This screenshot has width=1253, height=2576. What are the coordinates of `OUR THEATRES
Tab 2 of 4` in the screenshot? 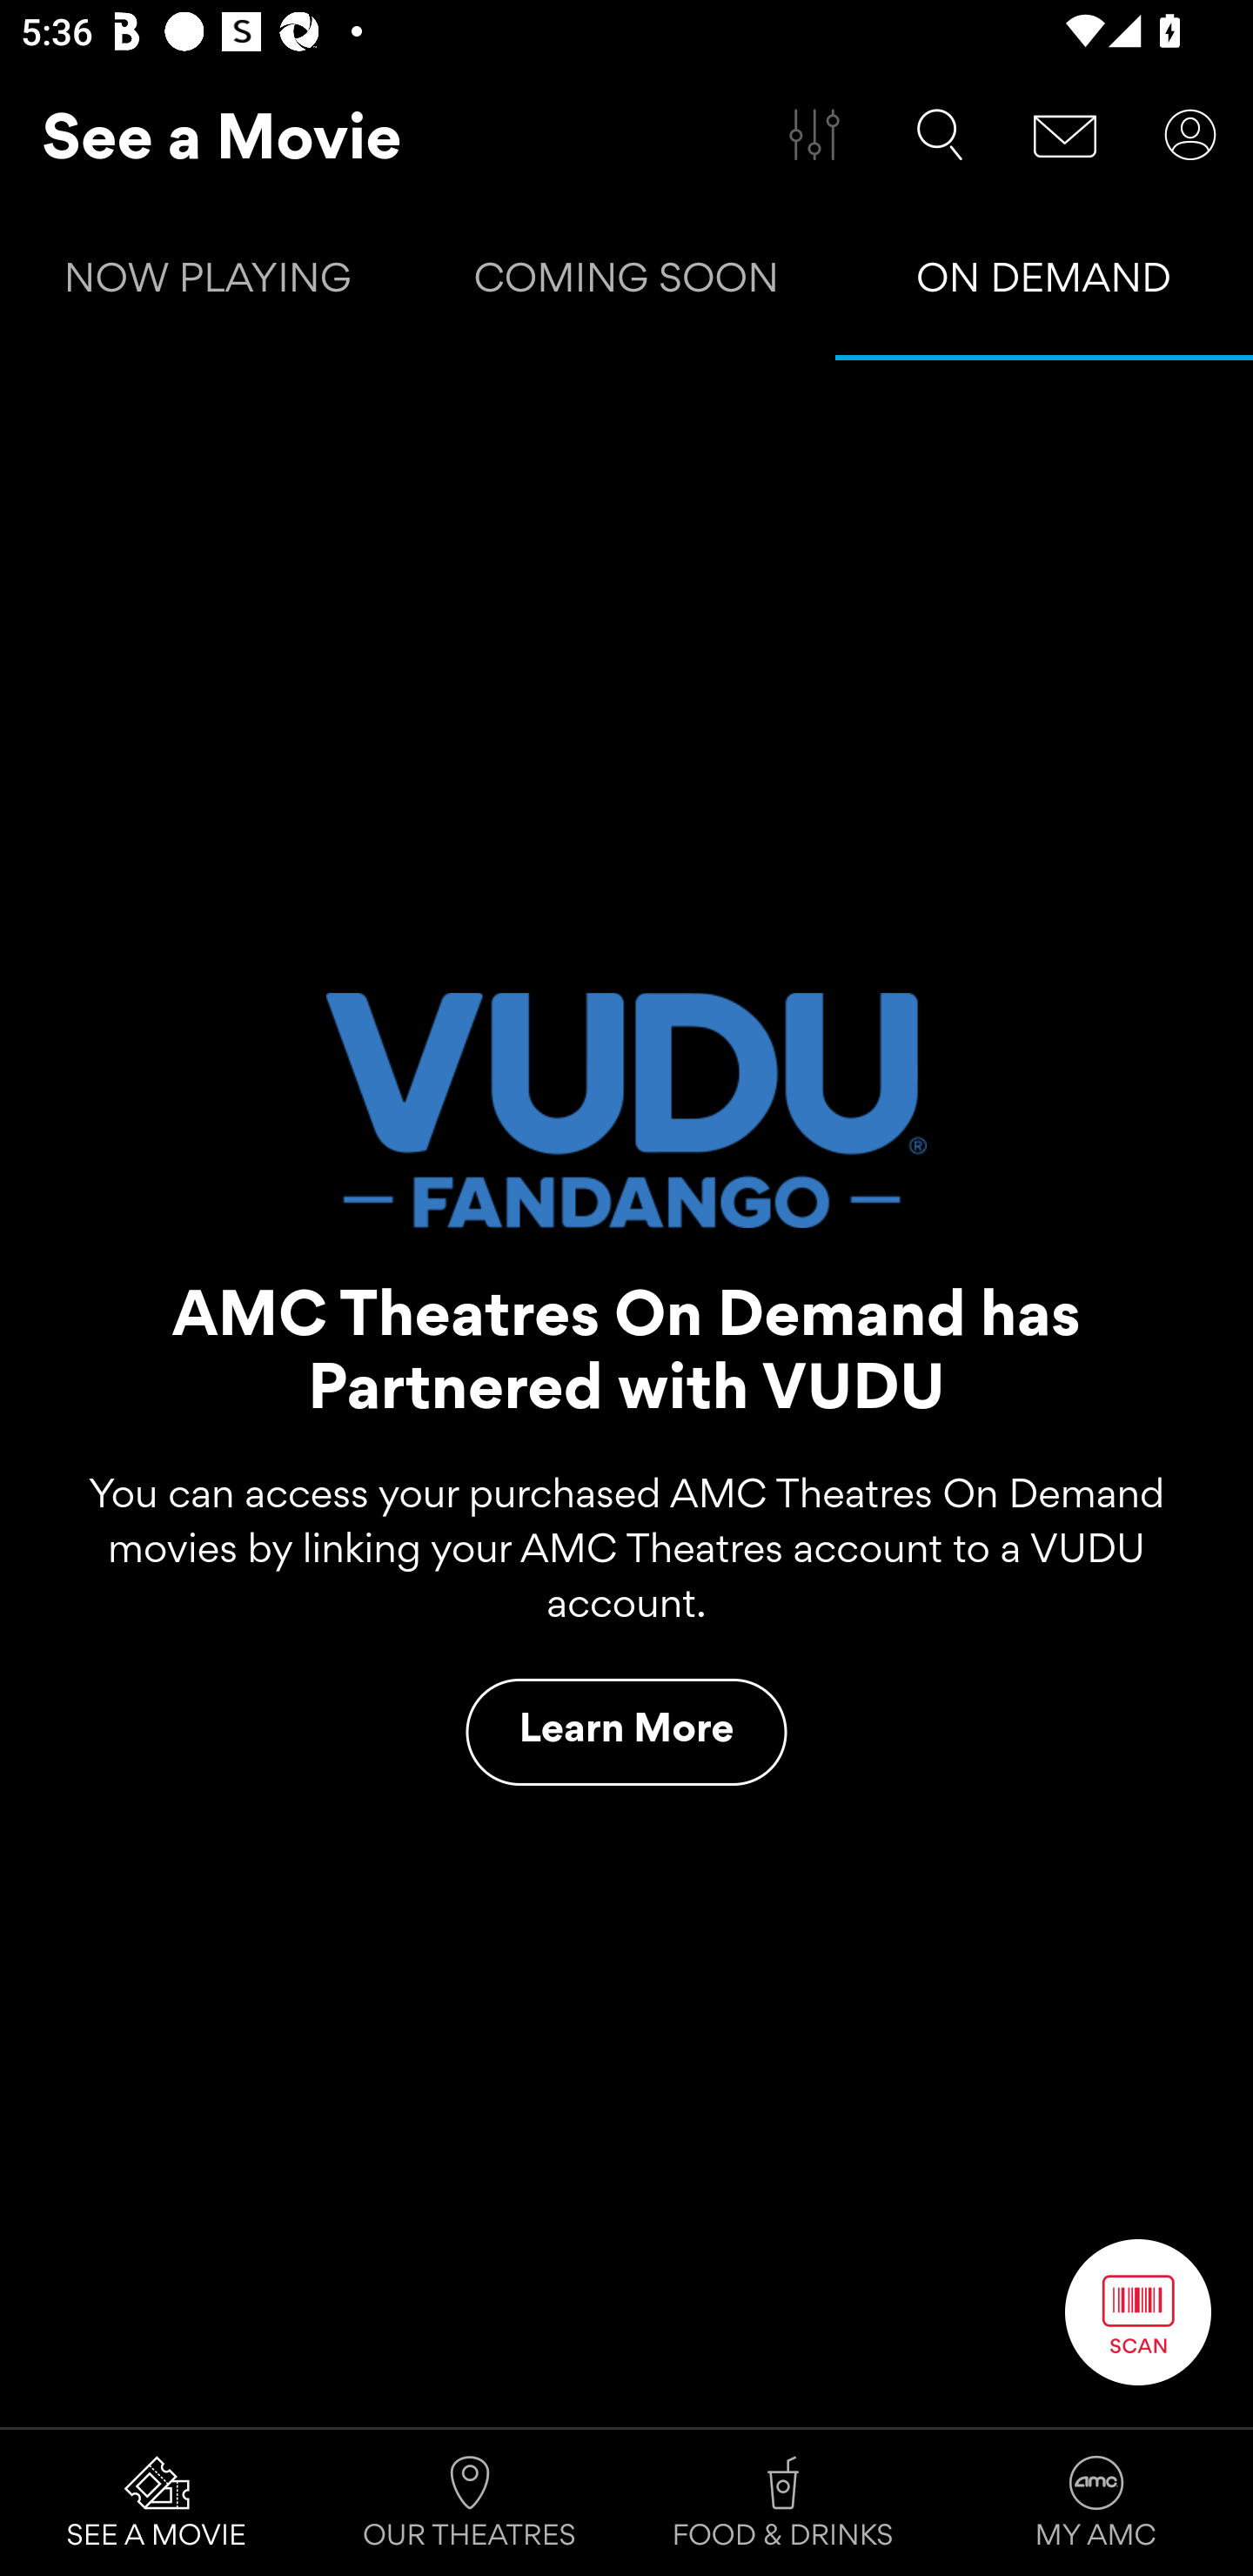 It's located at (470, 2503).